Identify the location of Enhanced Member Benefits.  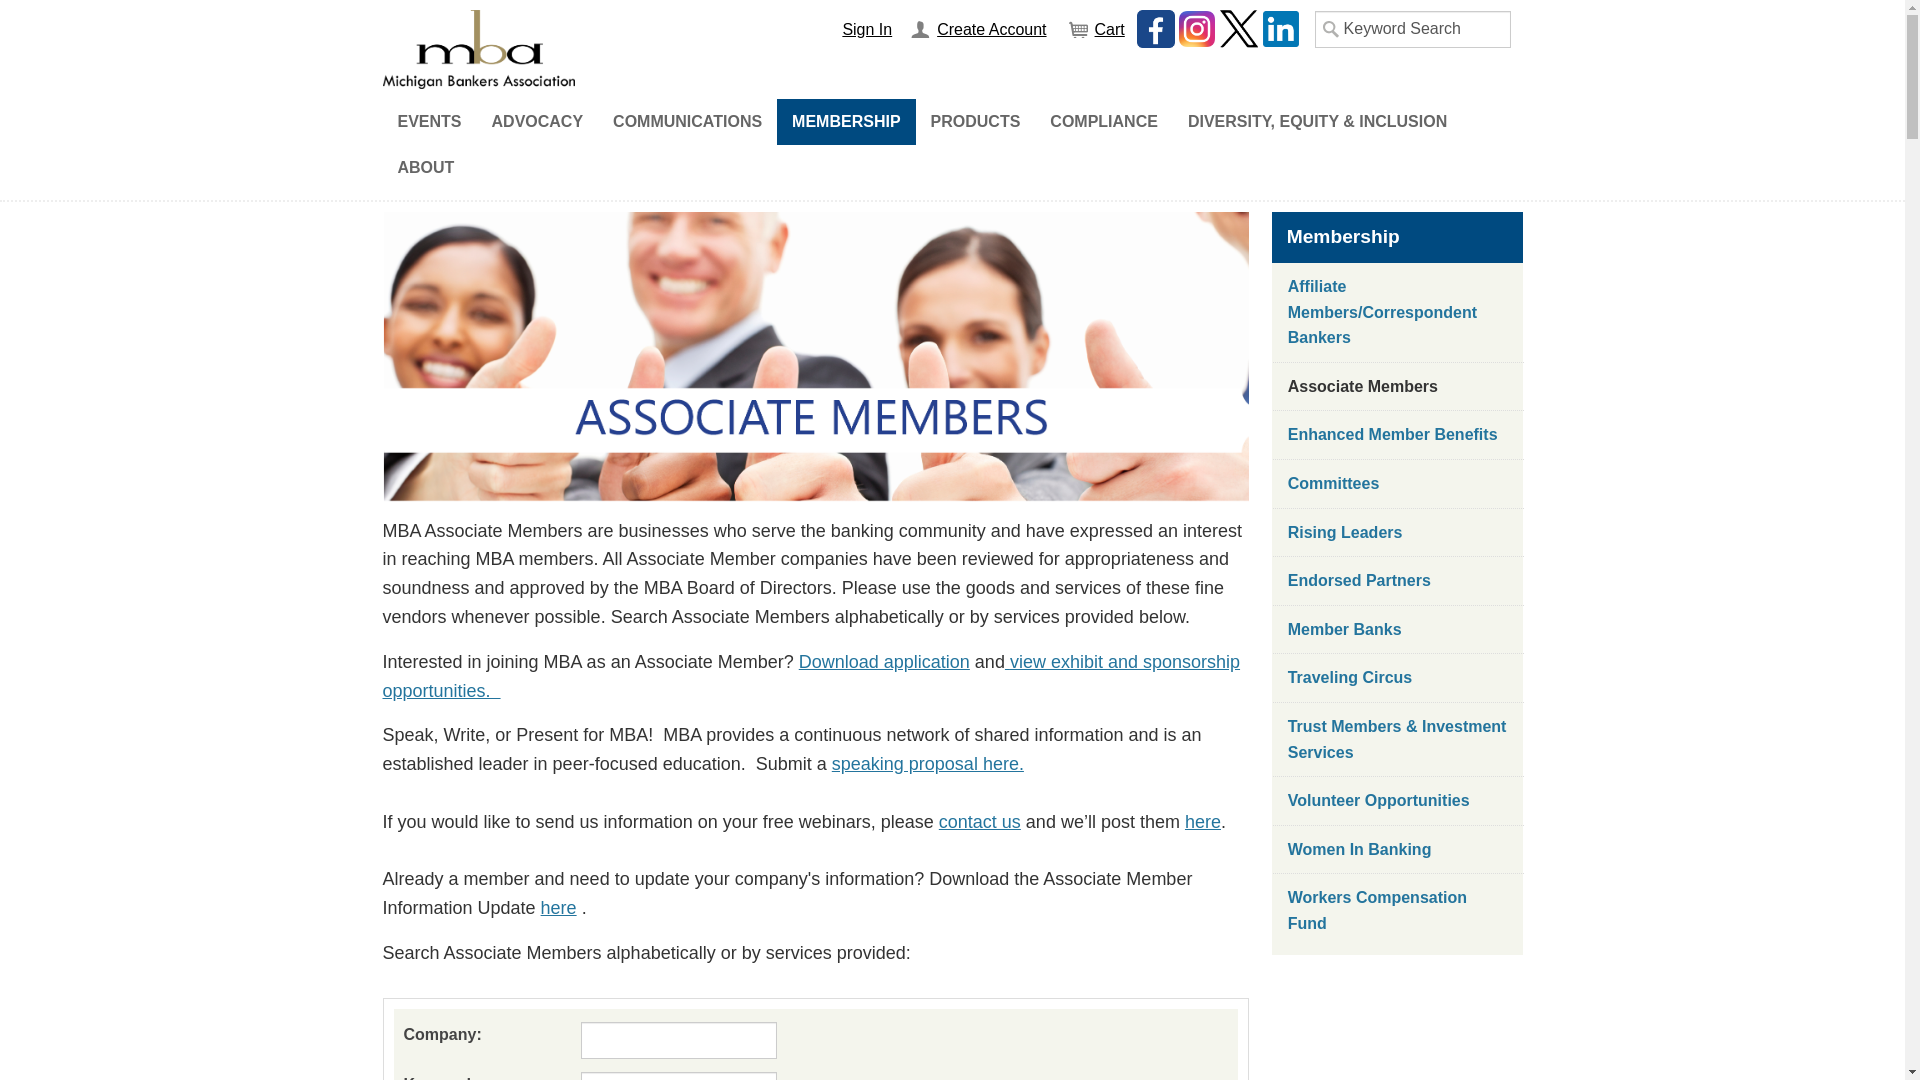
(1398, 435).